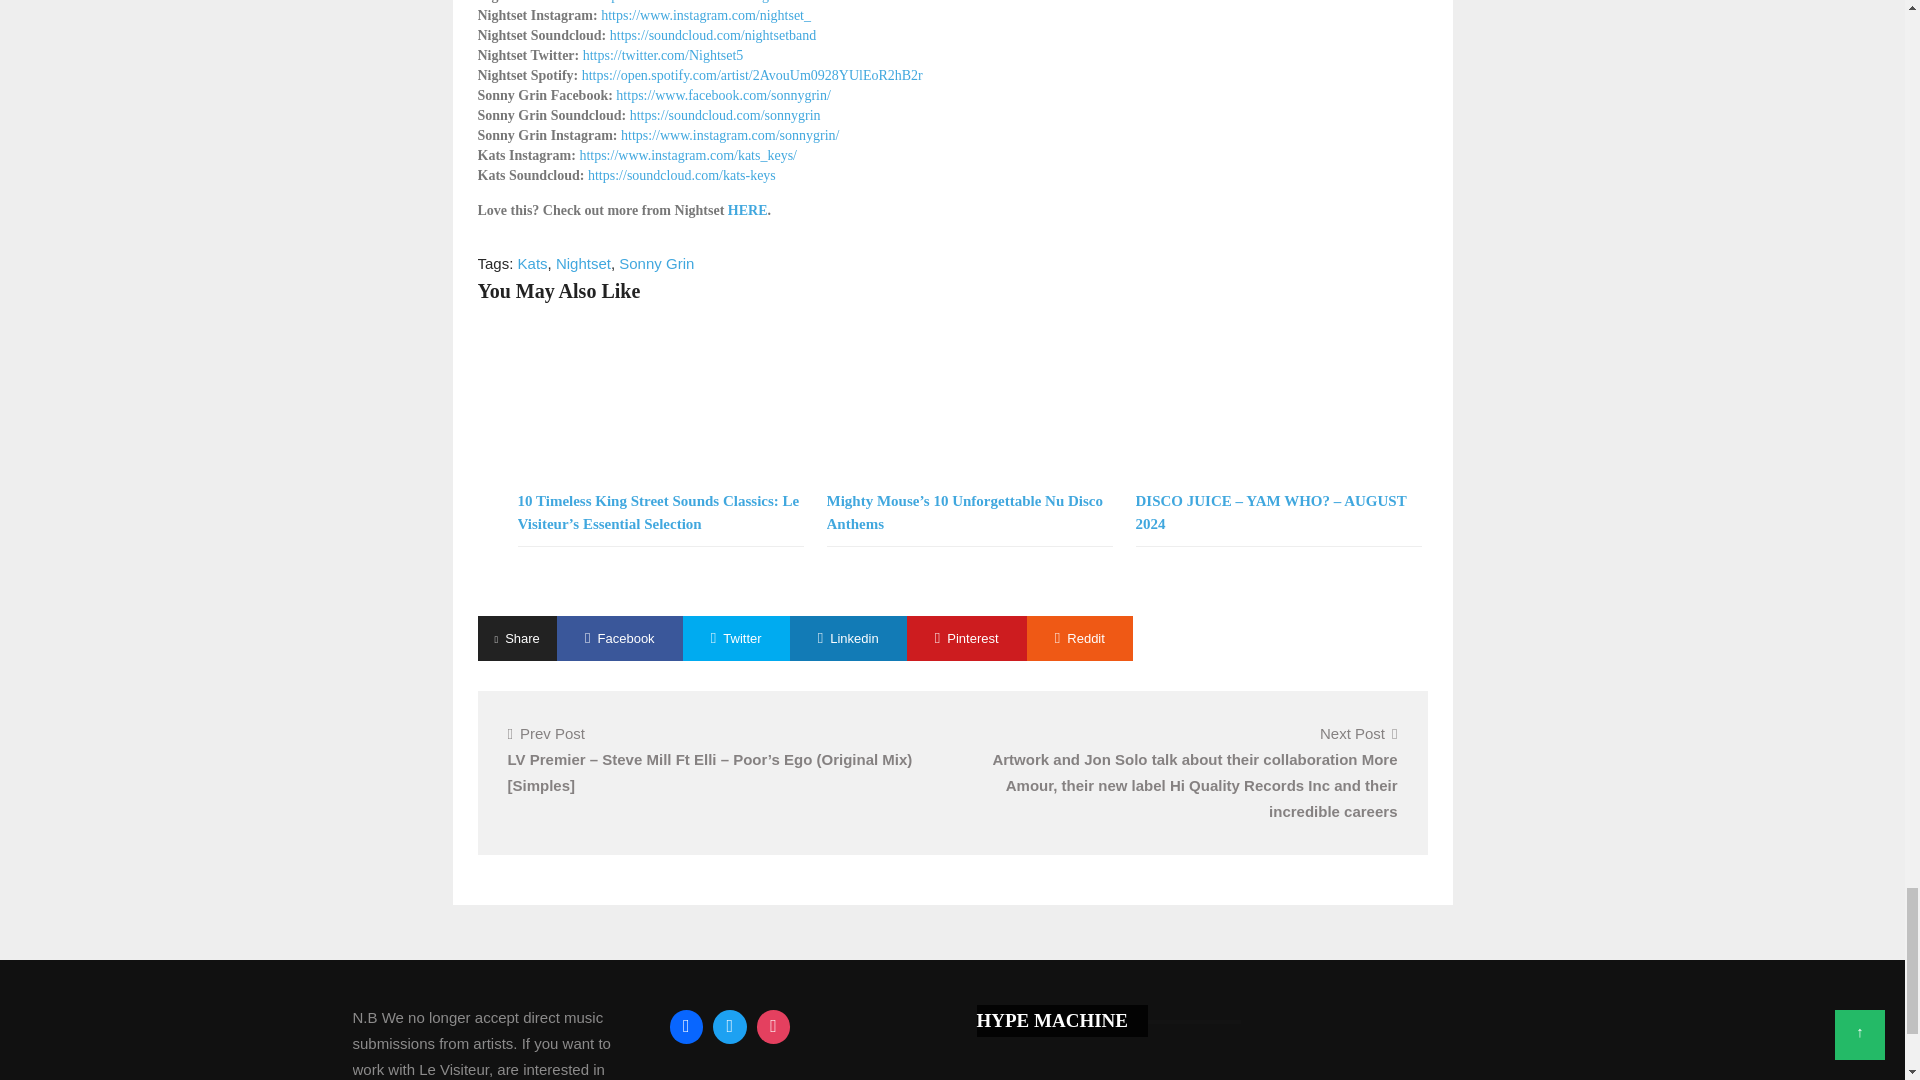 The image size is (1920, 1080). What do you see at coordinates (532, 263) in the screenshot?
I see `Kats` at bounding box center [532, 263].